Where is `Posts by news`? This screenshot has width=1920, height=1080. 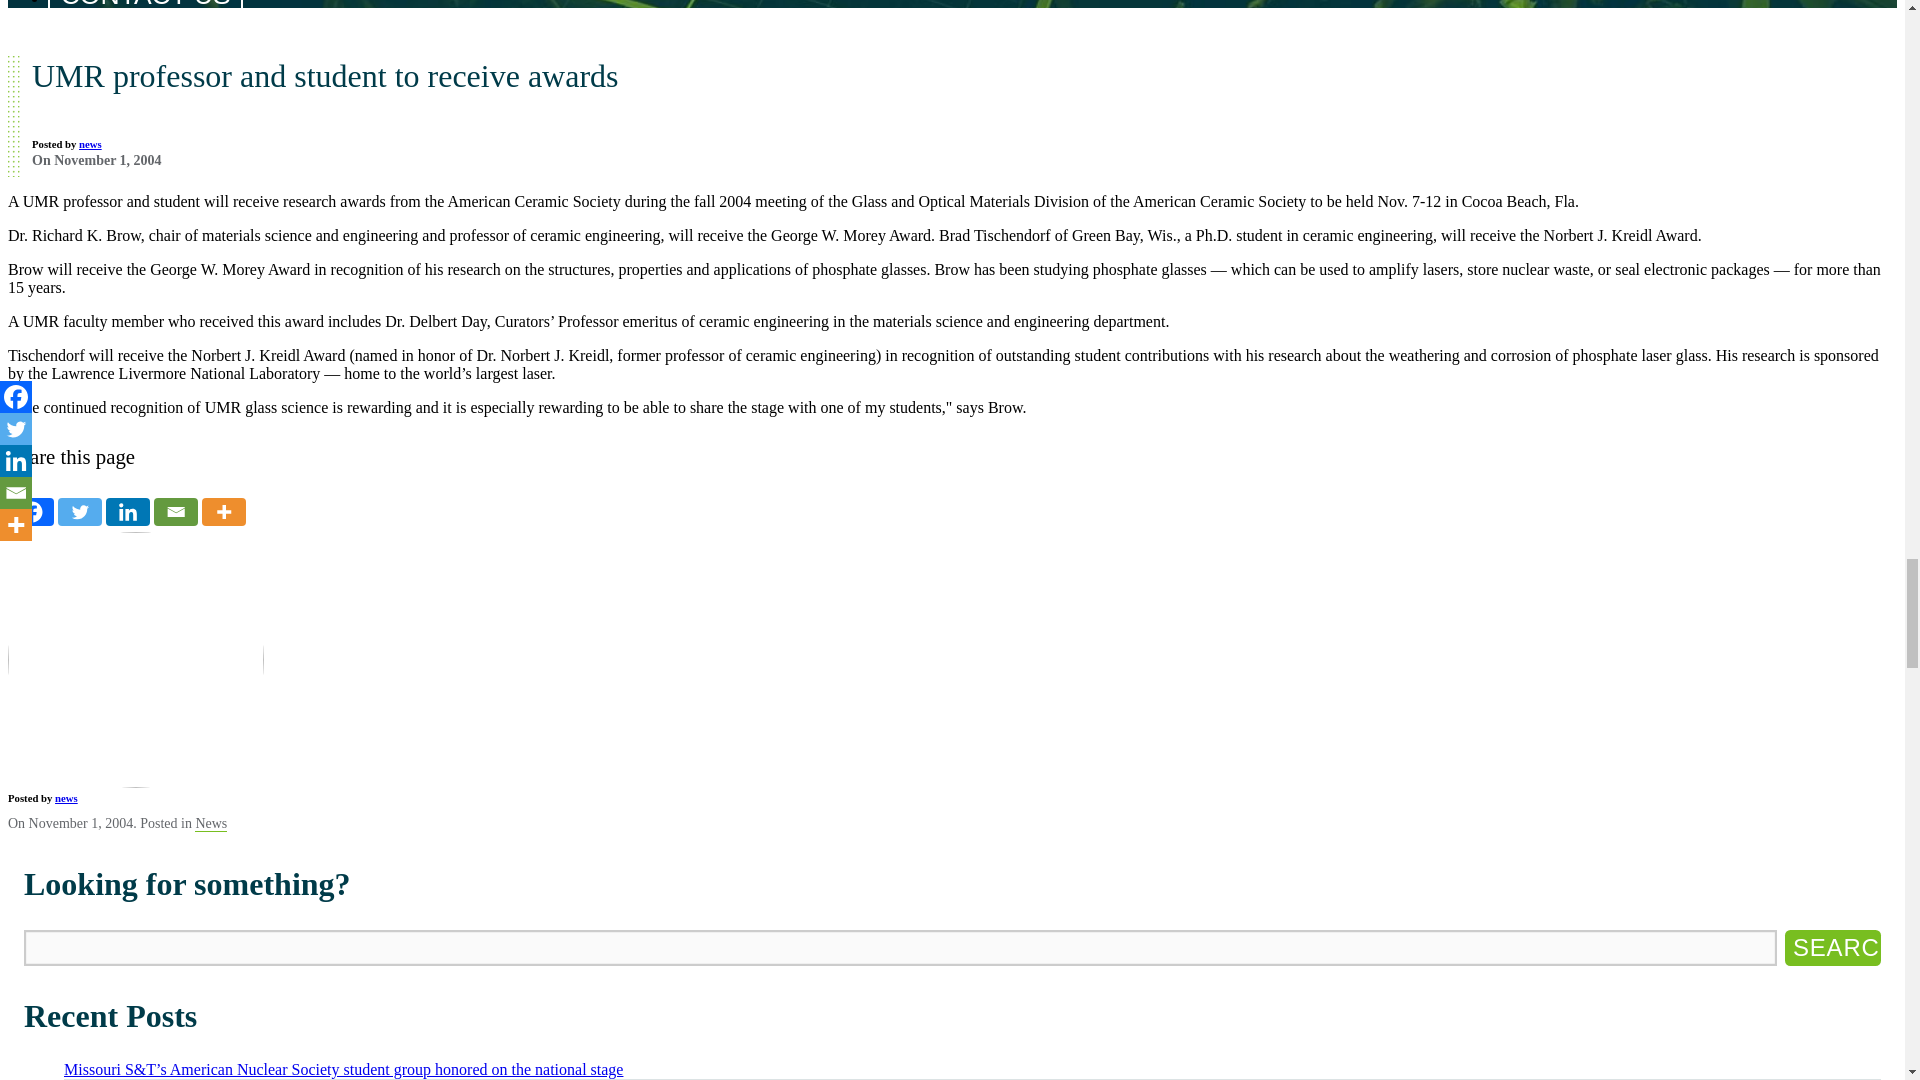
Posts by news is located at coordinates (66, 797).